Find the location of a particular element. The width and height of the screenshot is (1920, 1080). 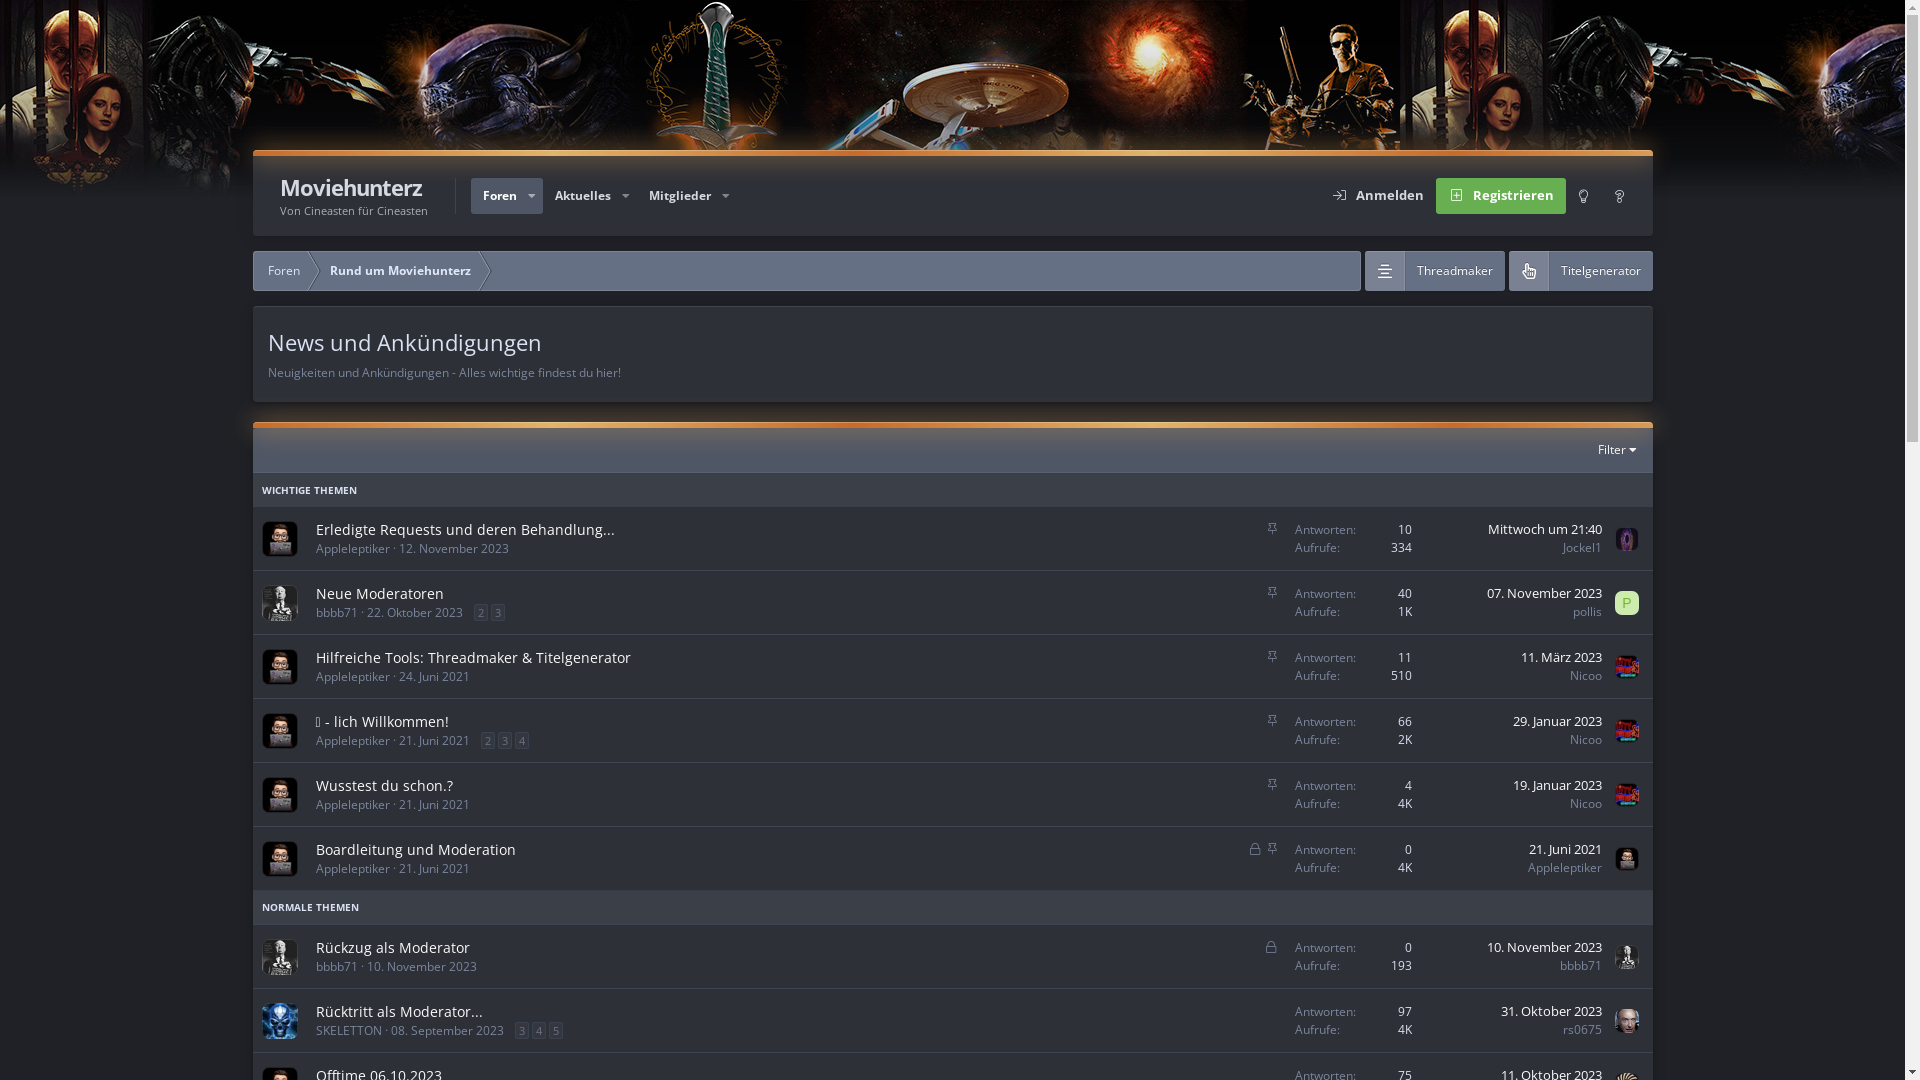

Appleleptiker is located at coordinates (353, 868).